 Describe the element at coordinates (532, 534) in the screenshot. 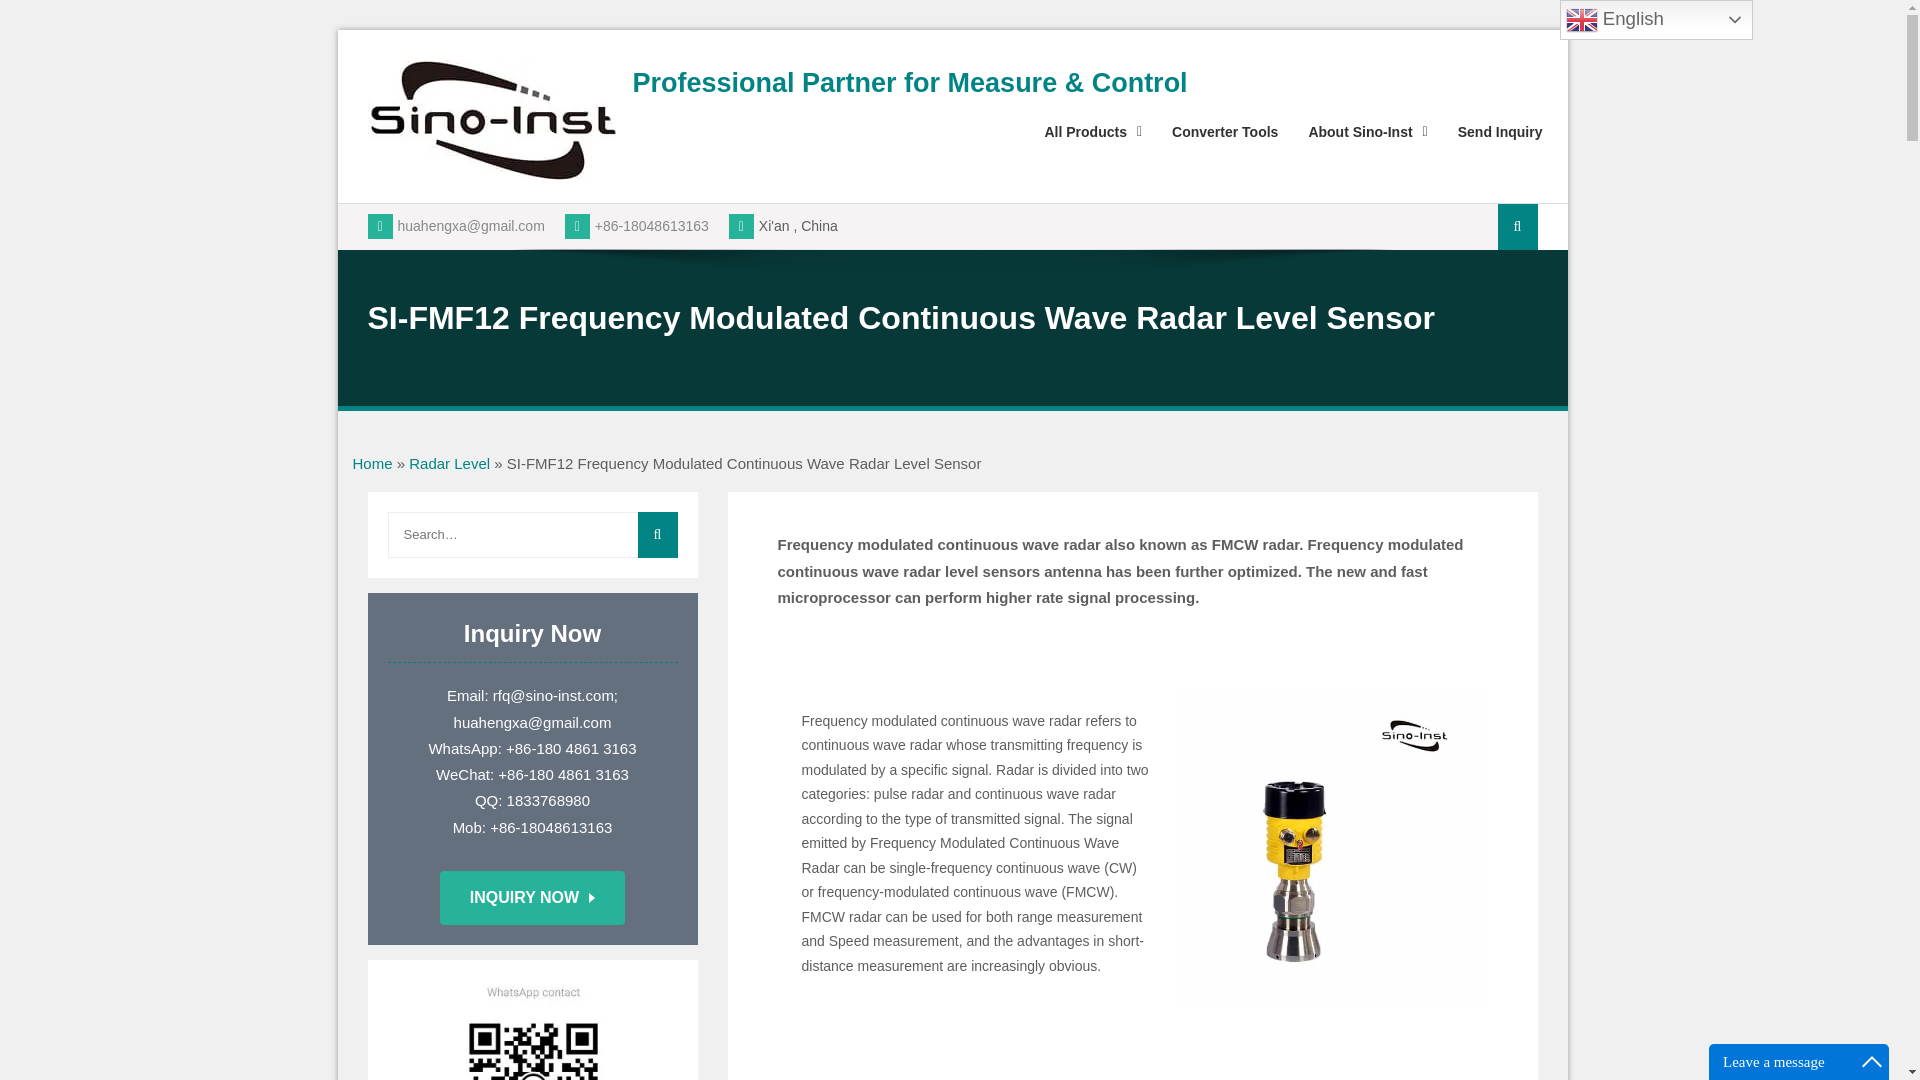

I see `Search for:` at that location.